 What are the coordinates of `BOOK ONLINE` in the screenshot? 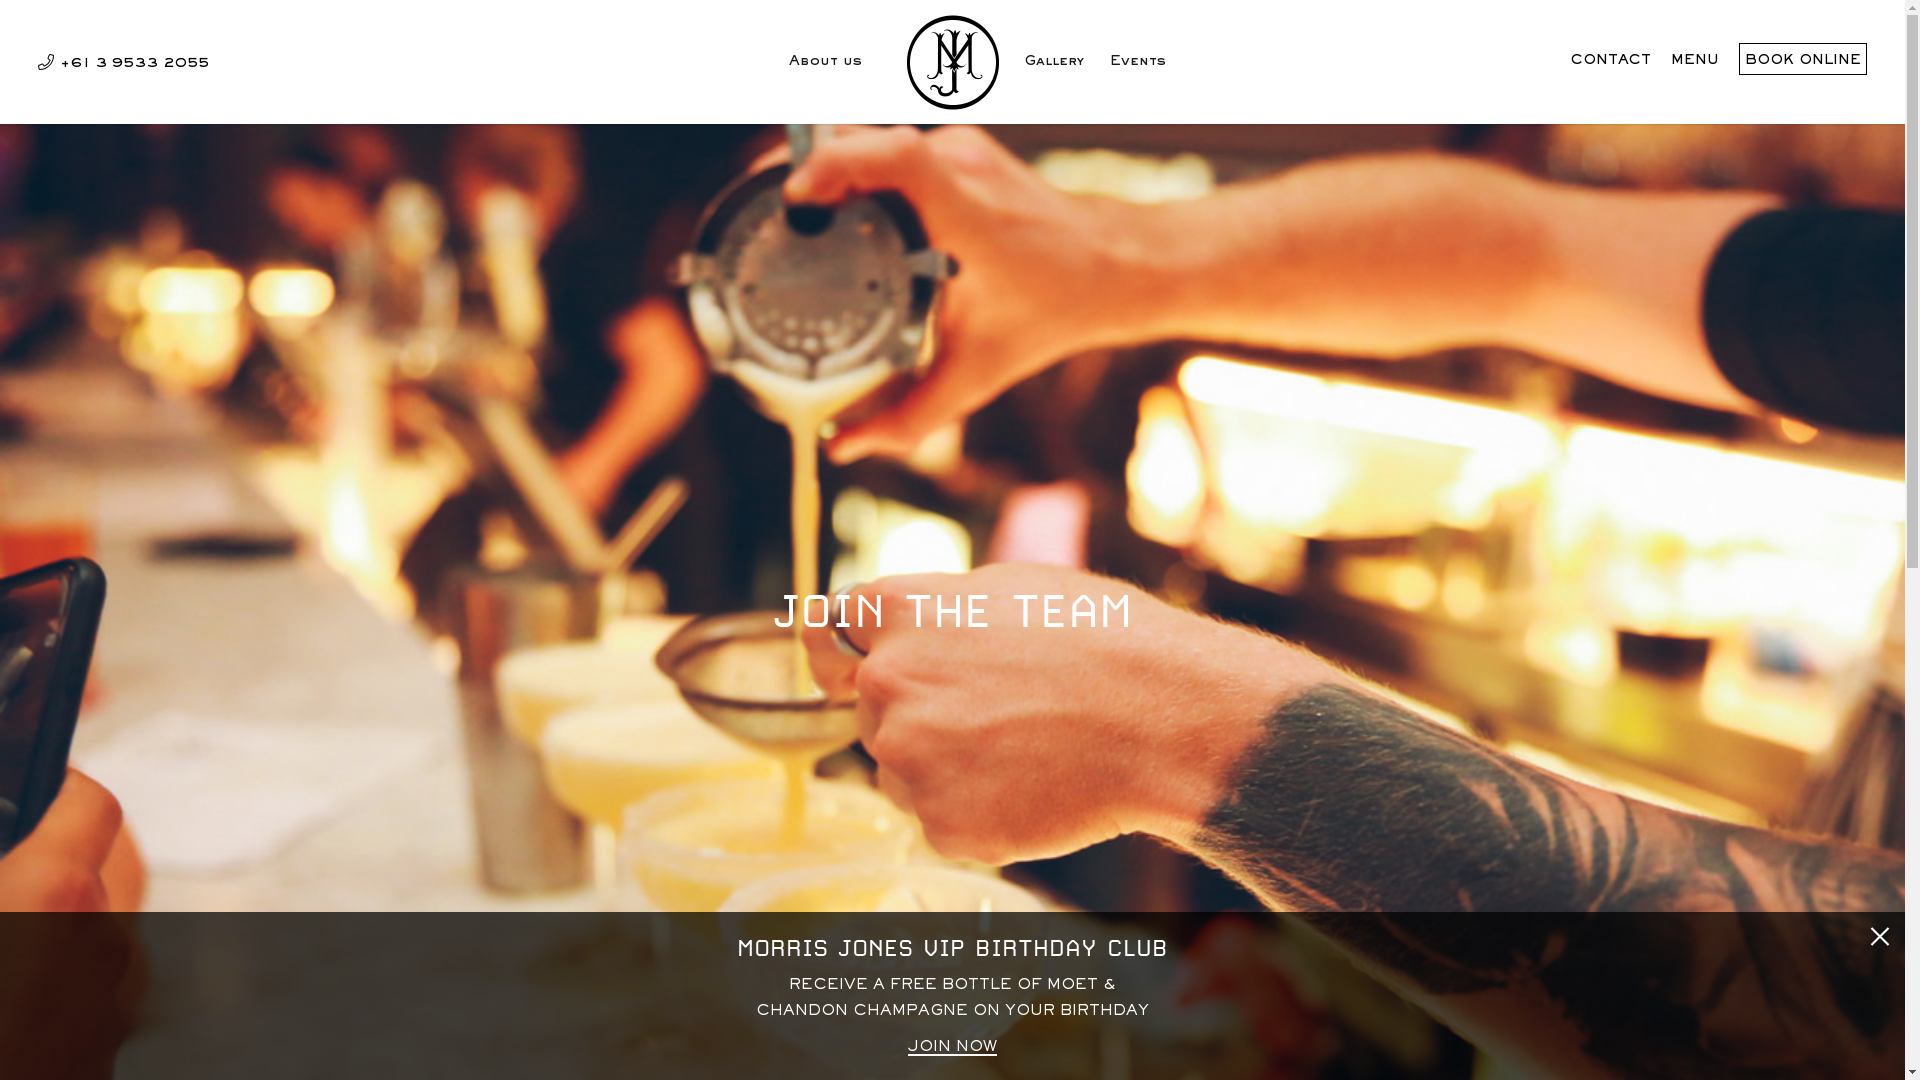 It's located at (1803, 59).